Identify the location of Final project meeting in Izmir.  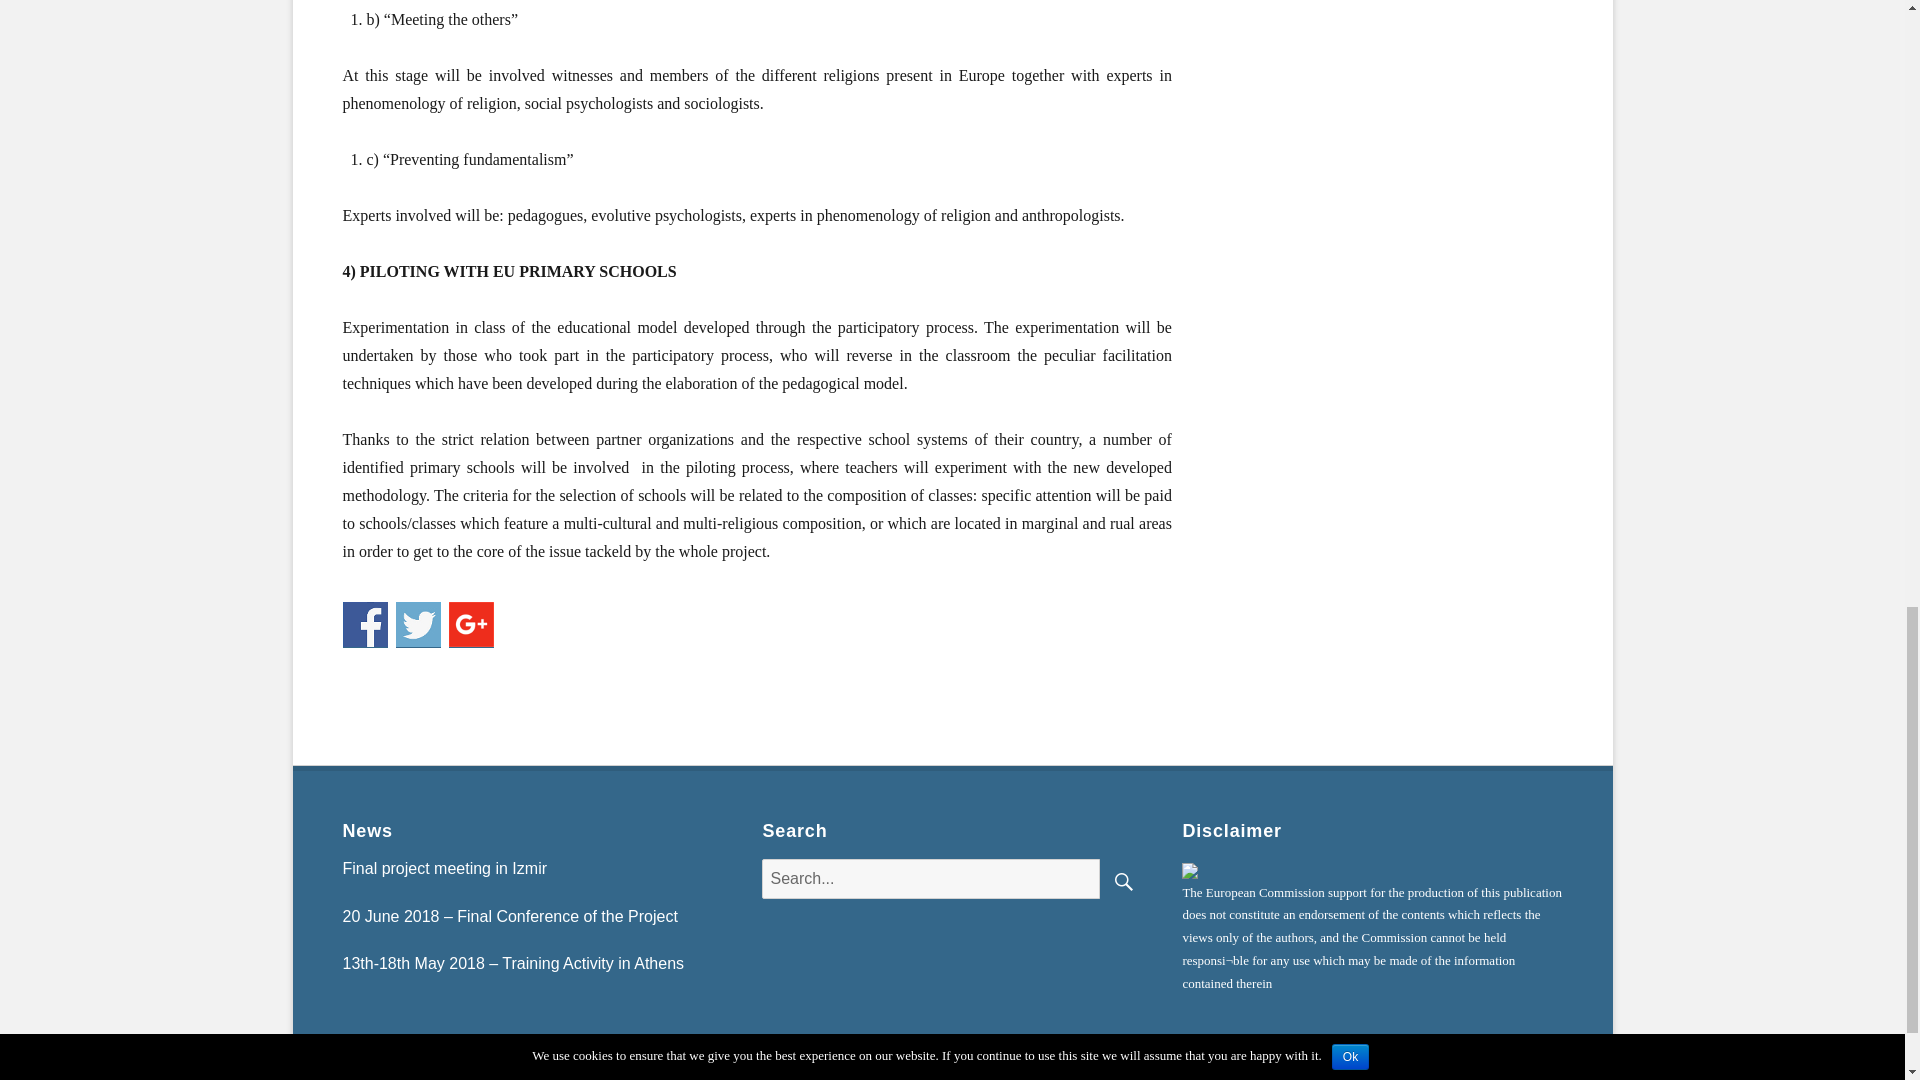
(444, 868).